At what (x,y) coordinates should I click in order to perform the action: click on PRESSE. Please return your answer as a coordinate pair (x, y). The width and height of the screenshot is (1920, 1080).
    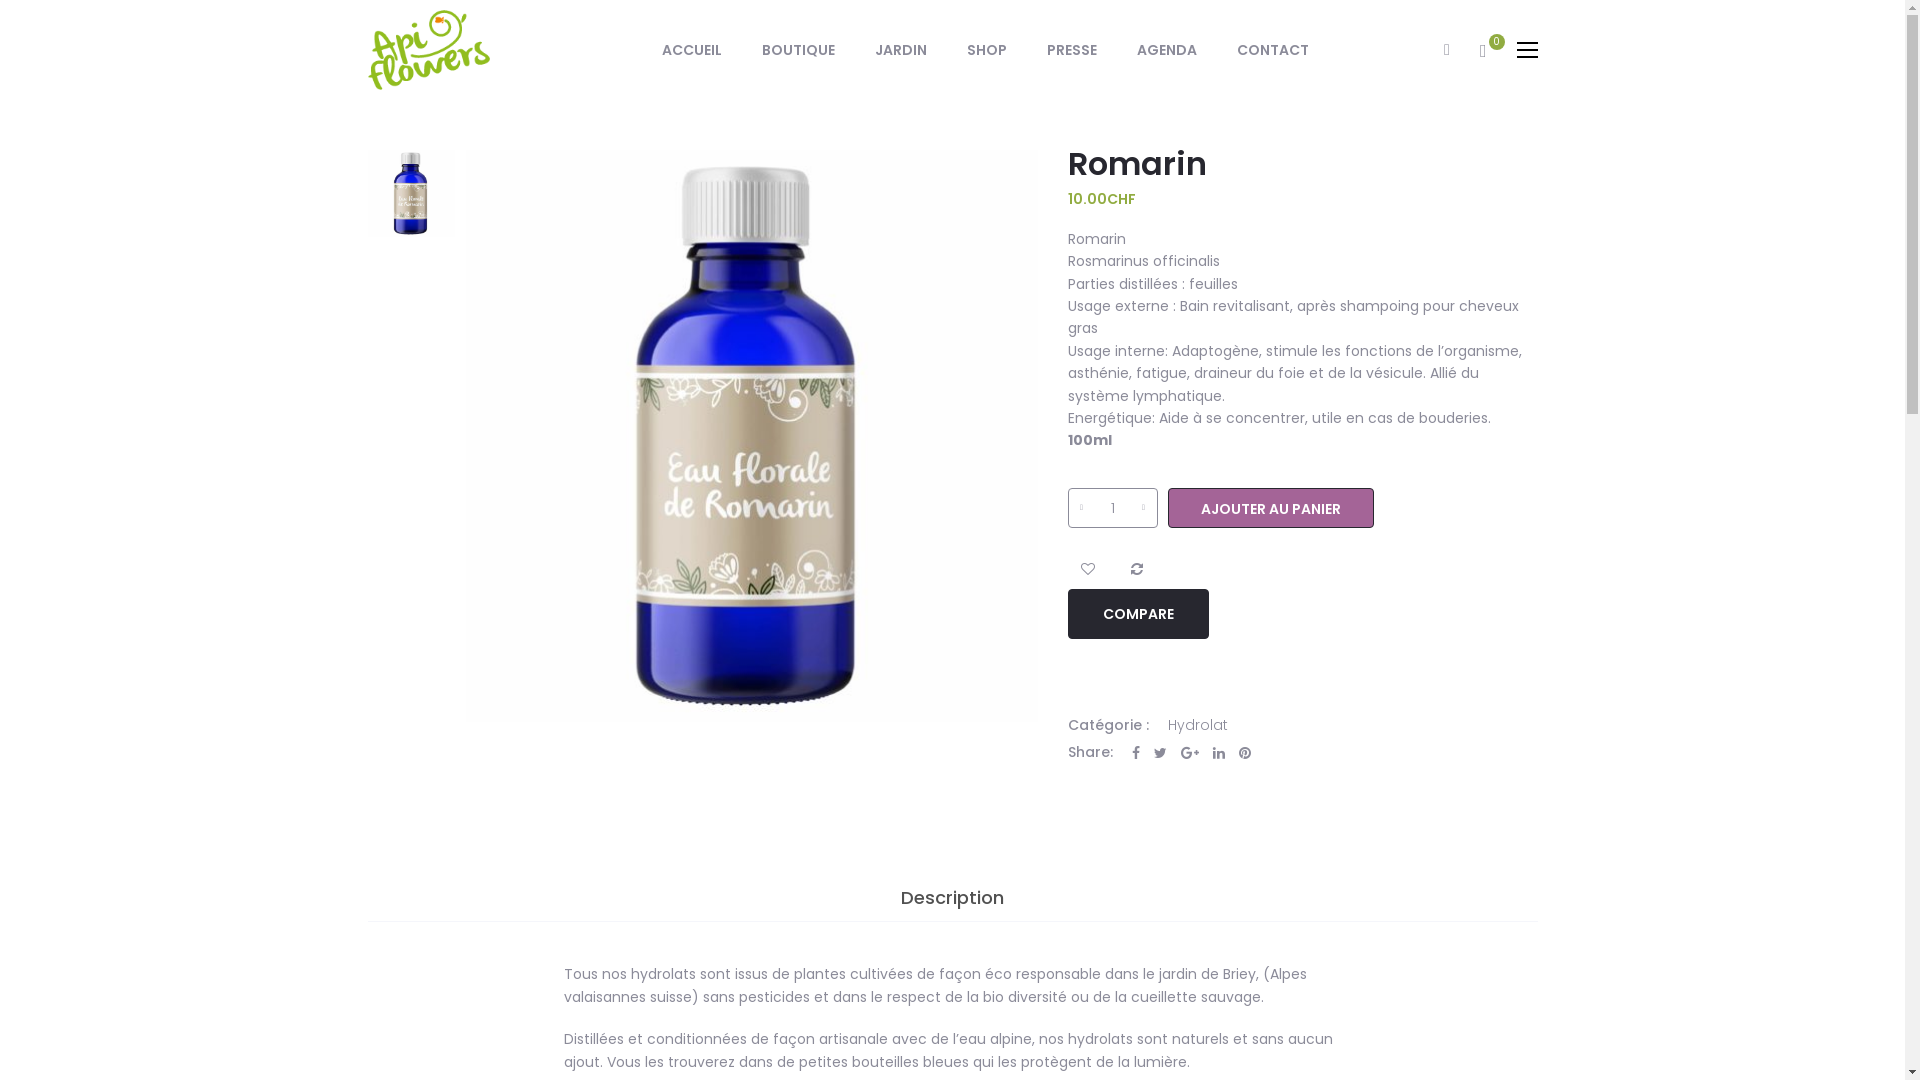
    Looking at the image, I should click on (1072, 50).